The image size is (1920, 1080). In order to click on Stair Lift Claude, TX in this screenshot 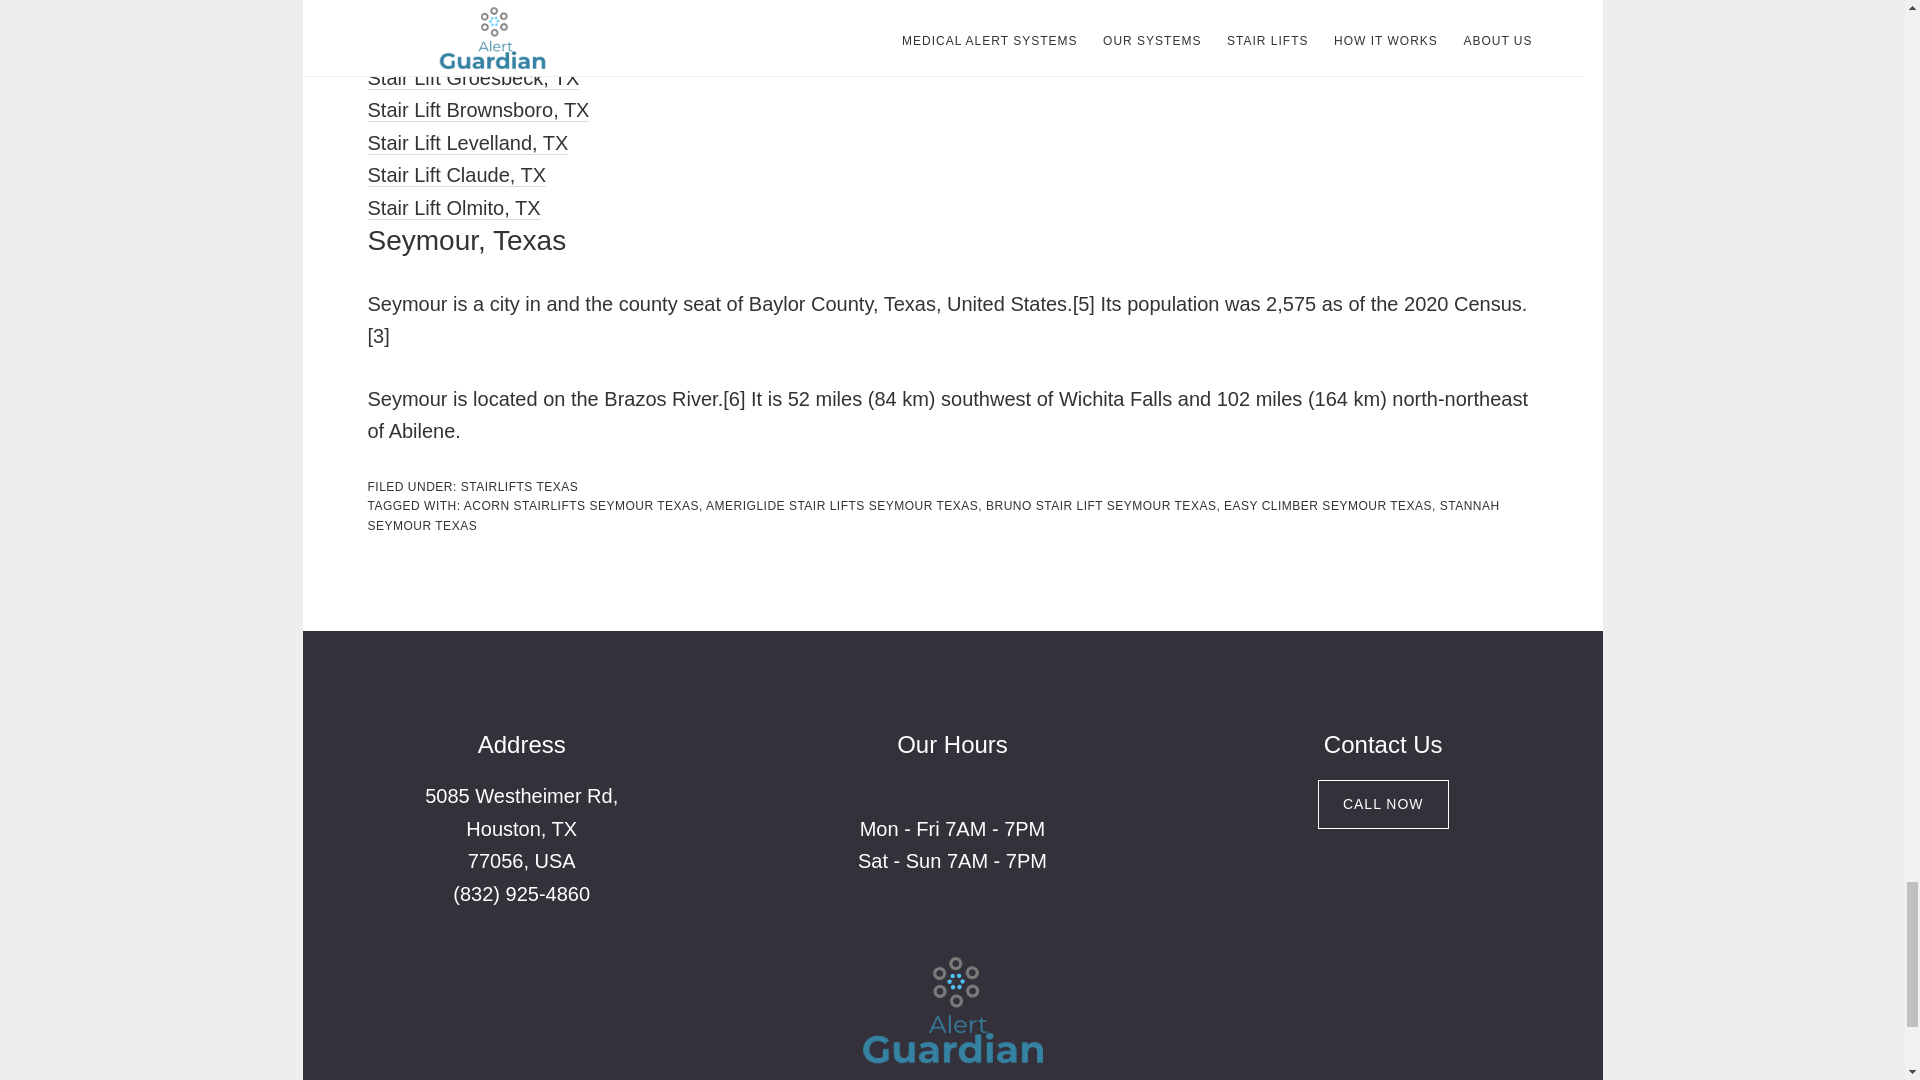, I will do `click(458, 175)`.